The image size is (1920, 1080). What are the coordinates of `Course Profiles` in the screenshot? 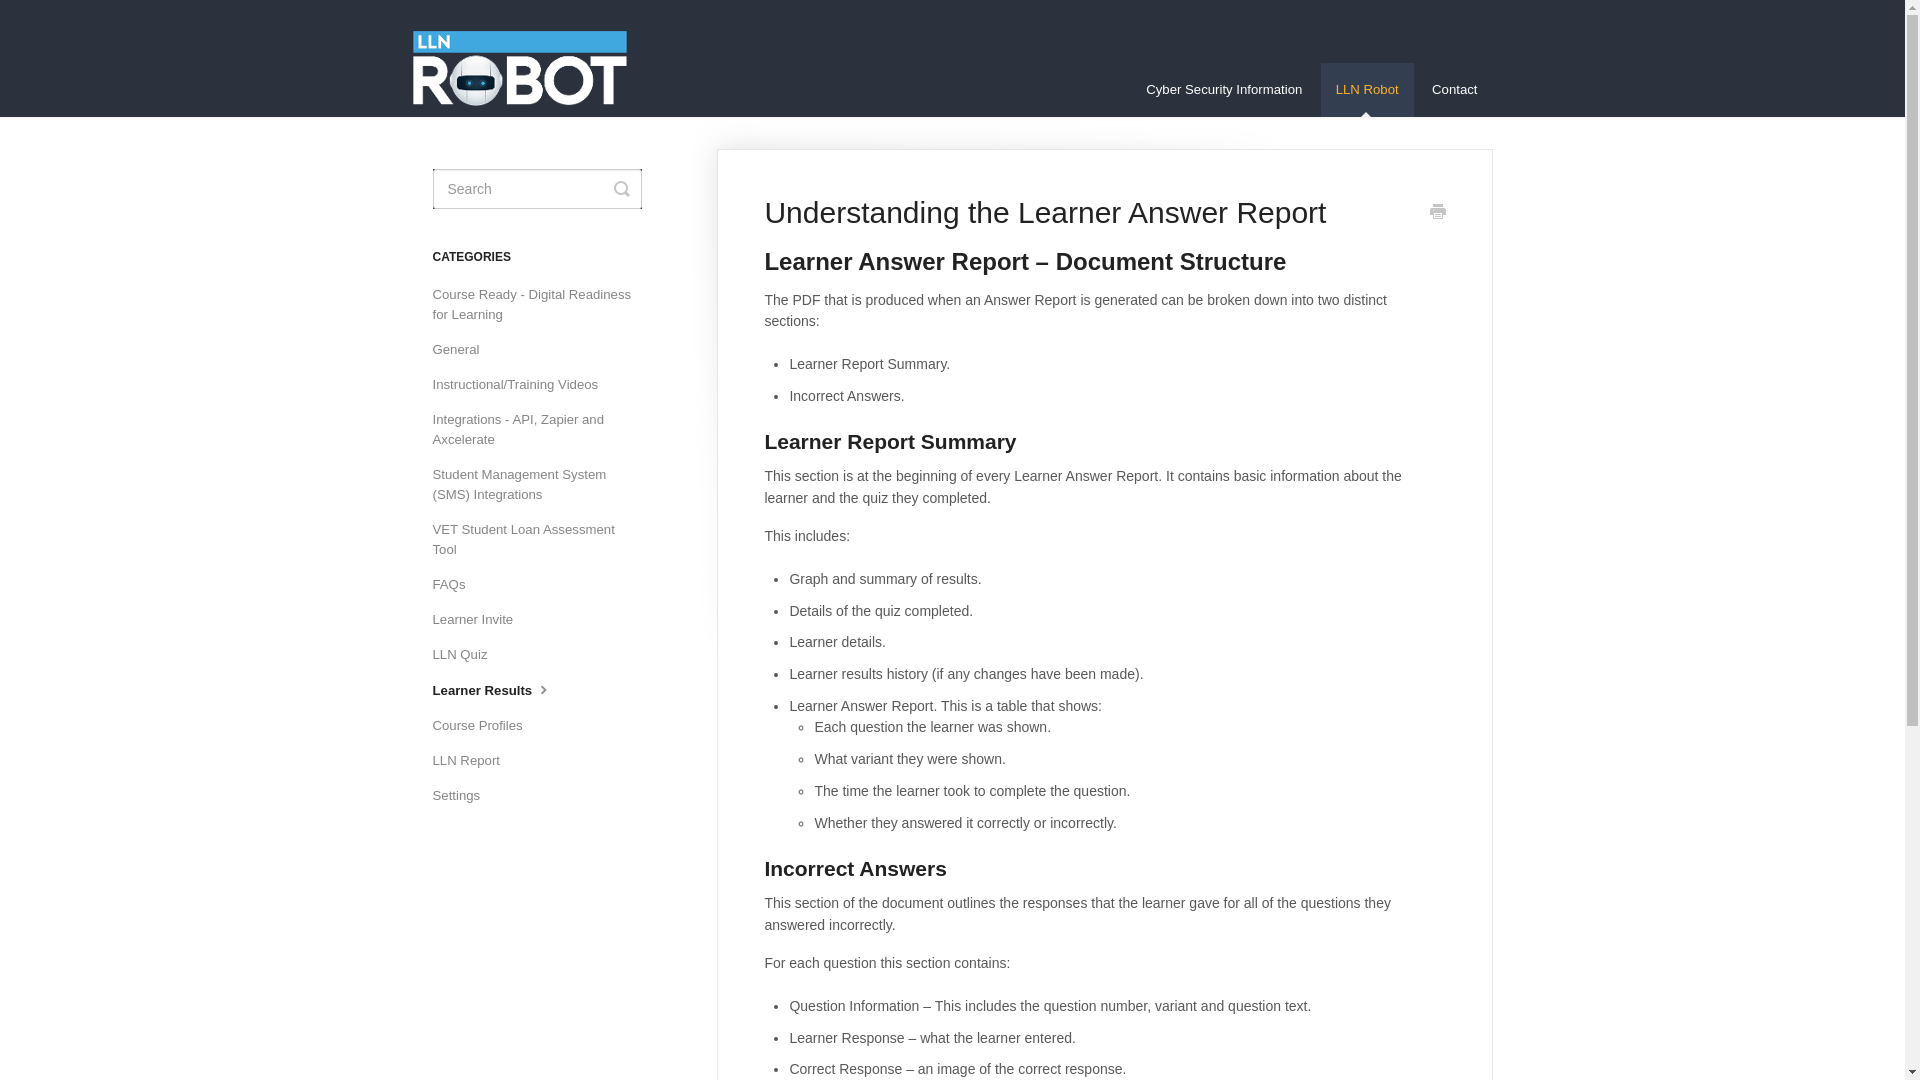 It's located at (484, 725).